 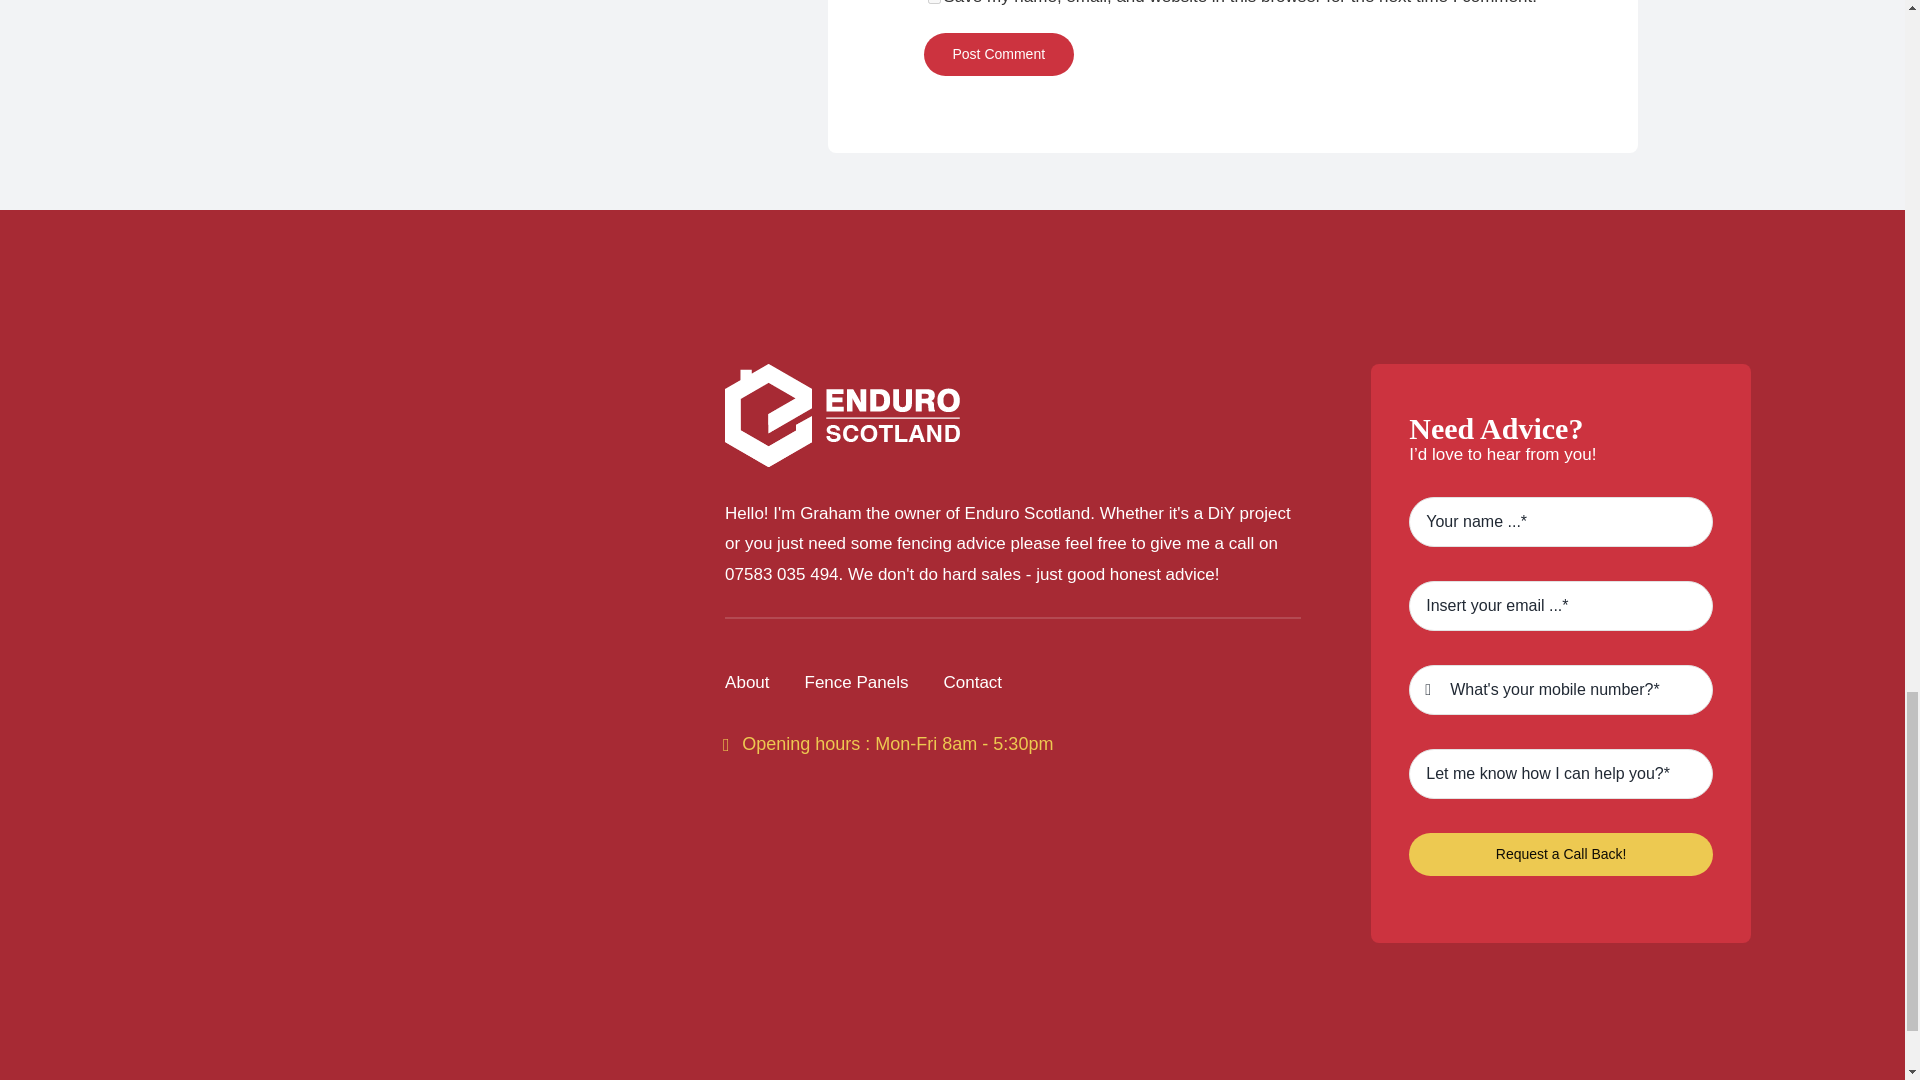 What do you see at coordinates (888, 744) in the screenshot?
I see `Opening hours : Mon-Fri 8am - 5:30pm` at bounding box center [888, 744].